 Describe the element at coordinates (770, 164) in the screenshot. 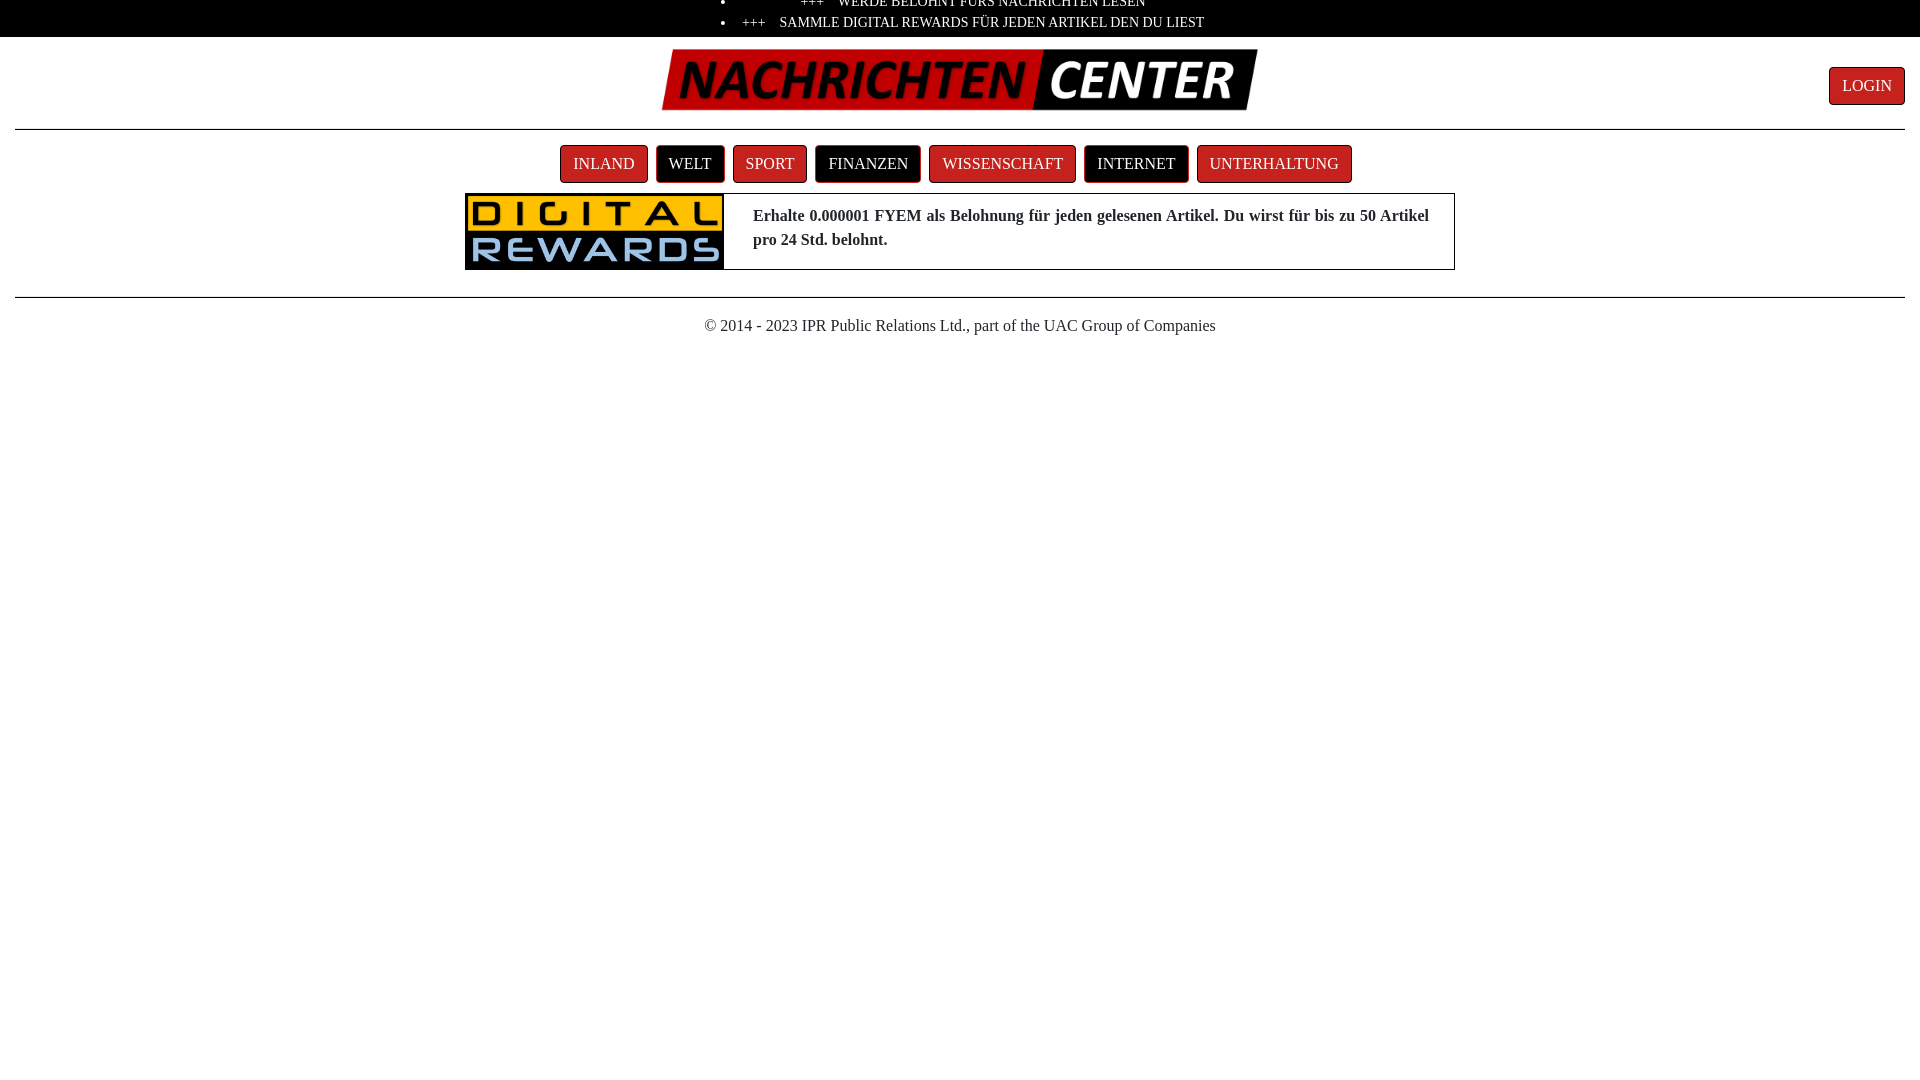

I see `SPORT` at that location.